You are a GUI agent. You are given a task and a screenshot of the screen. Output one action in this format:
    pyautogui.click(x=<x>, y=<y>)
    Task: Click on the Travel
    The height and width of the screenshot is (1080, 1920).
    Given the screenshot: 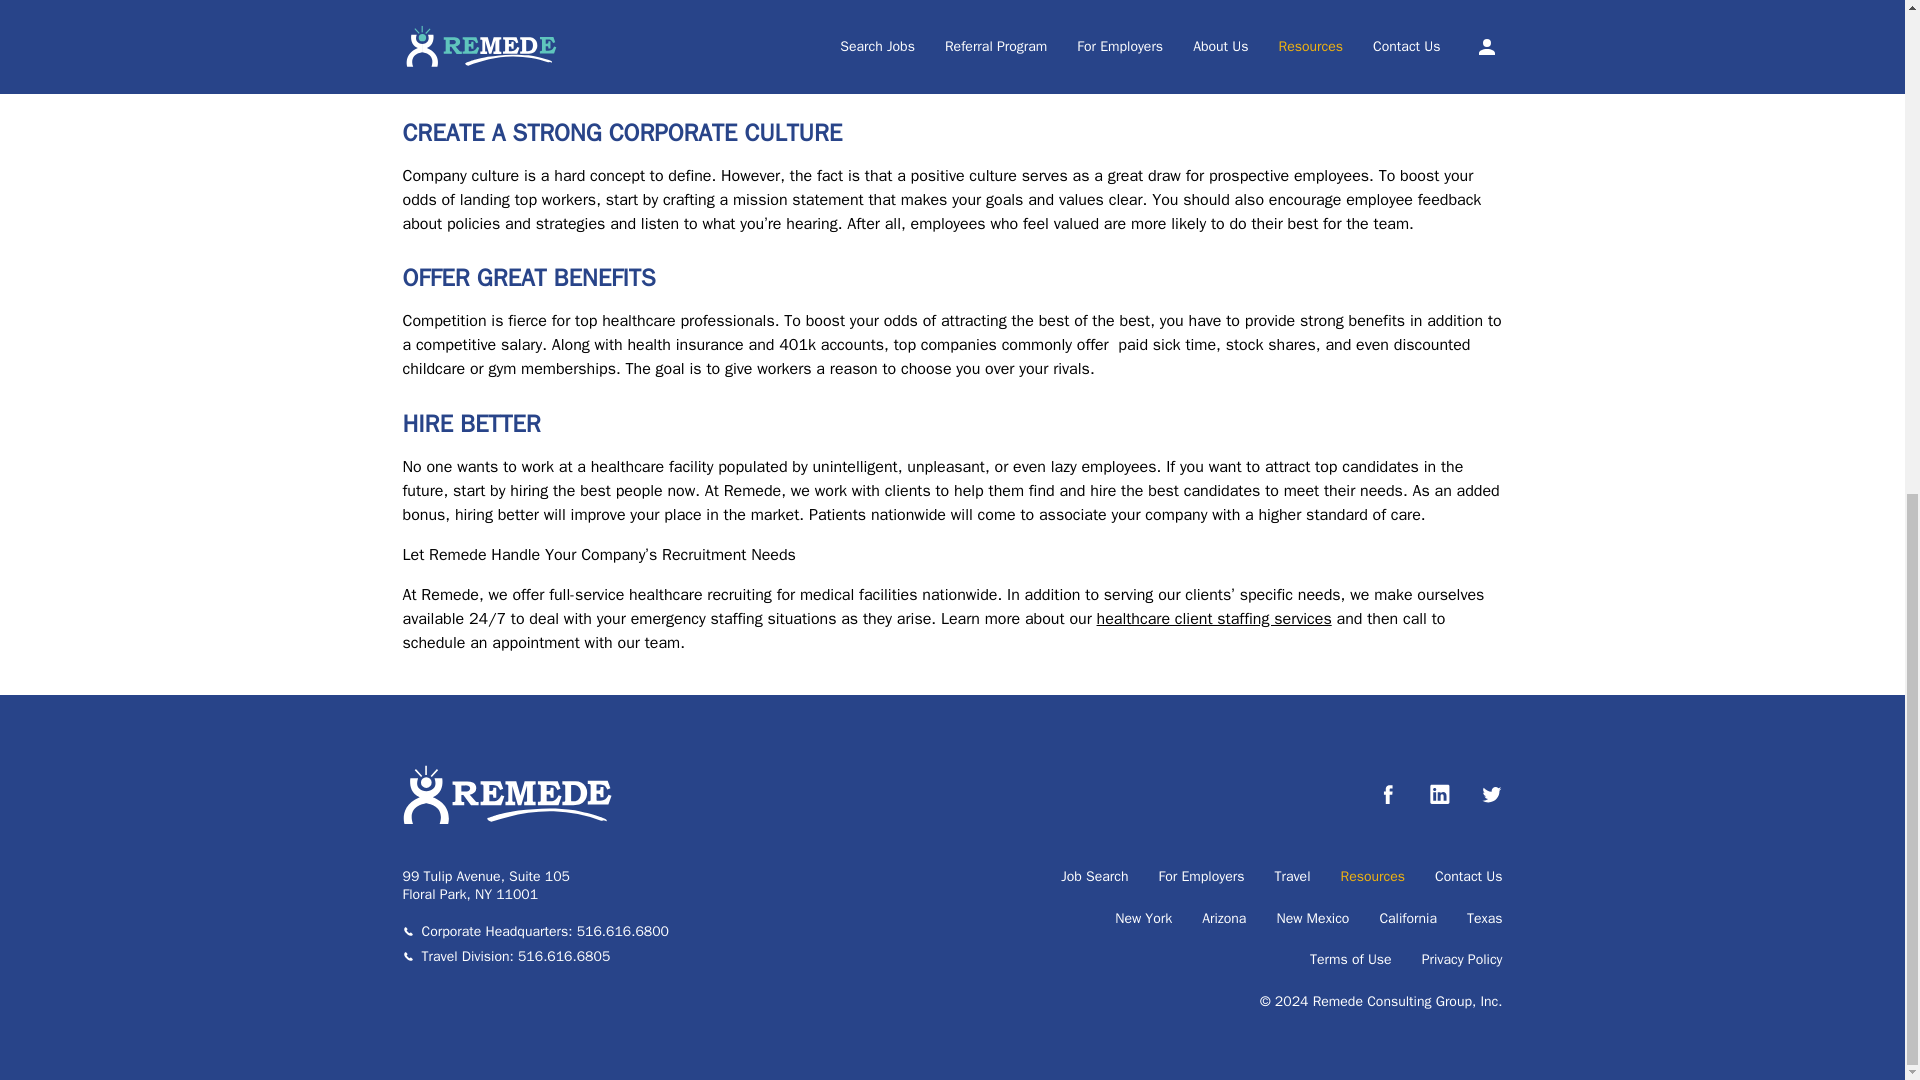 What is the action you would take?
    pyautogui.click(x=1292, y=876)
    